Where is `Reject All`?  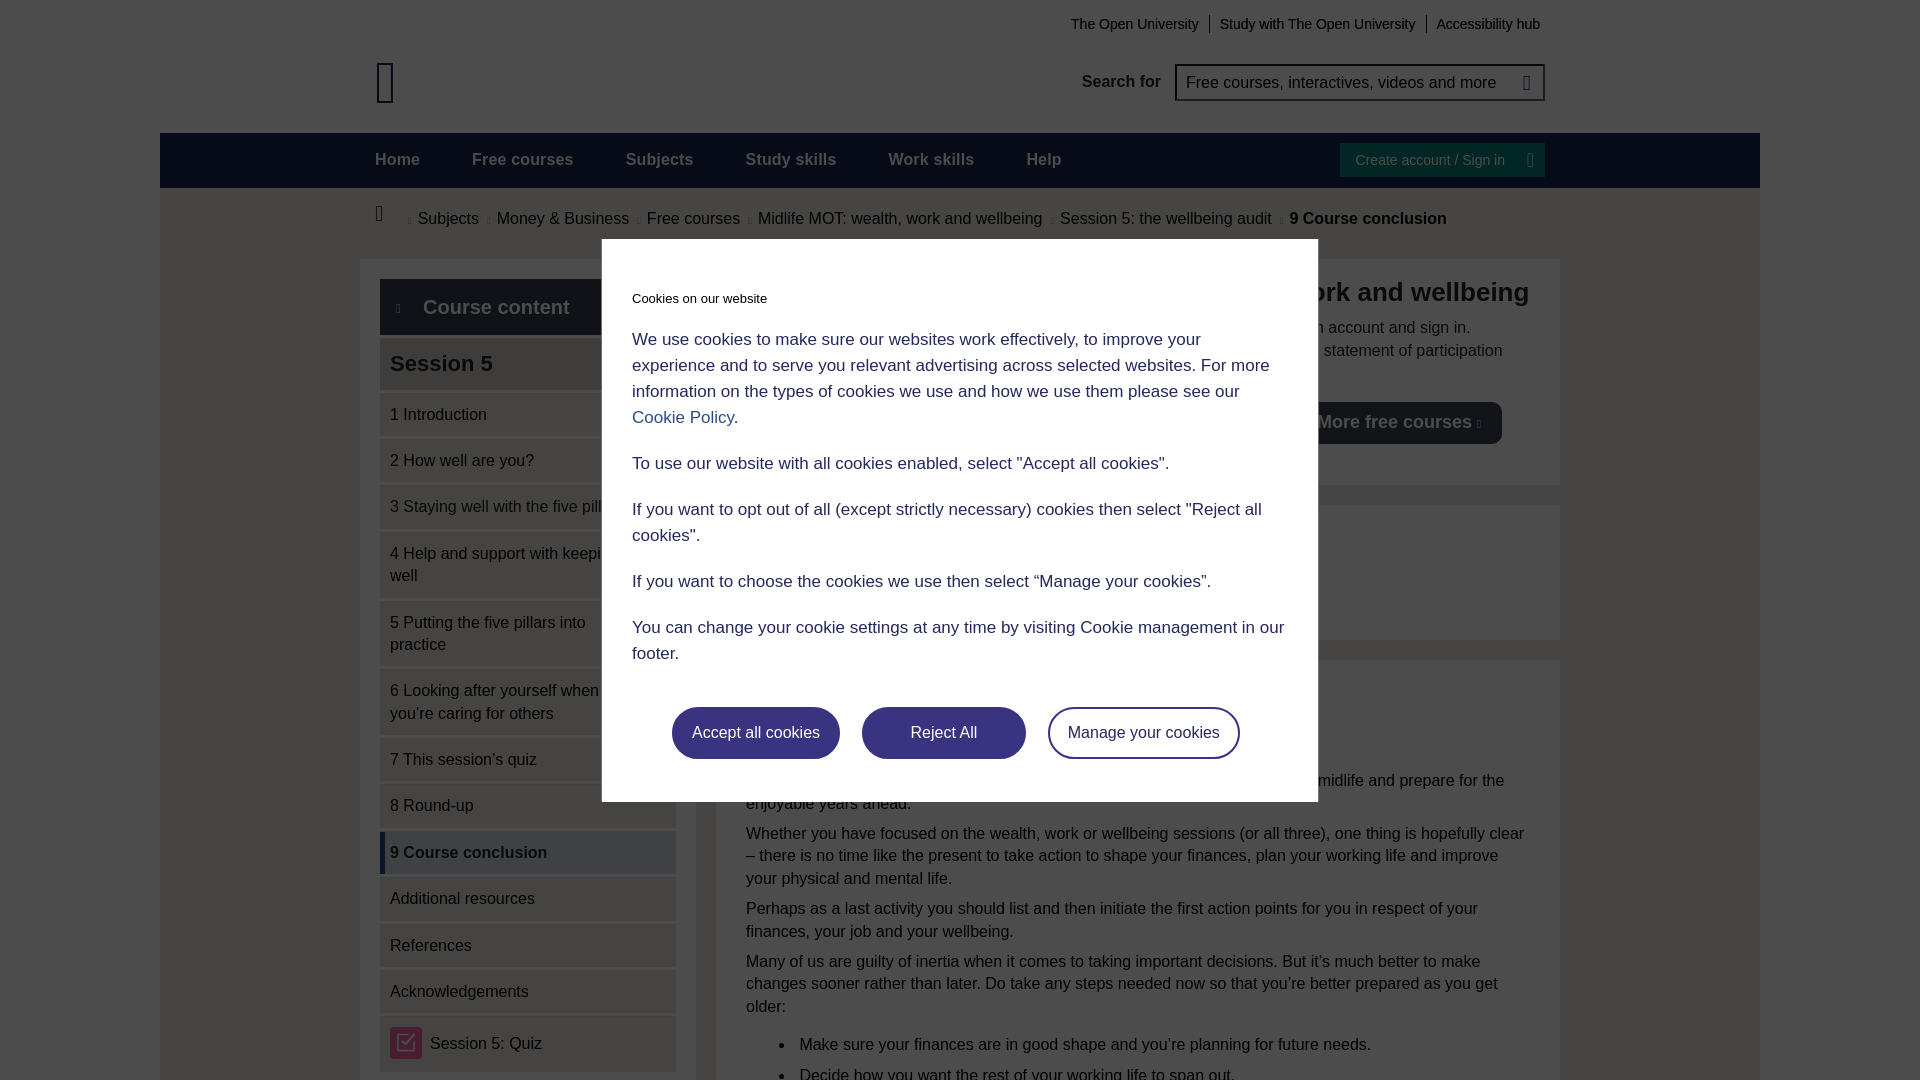 Reject All is located at coordinates (944, 733).